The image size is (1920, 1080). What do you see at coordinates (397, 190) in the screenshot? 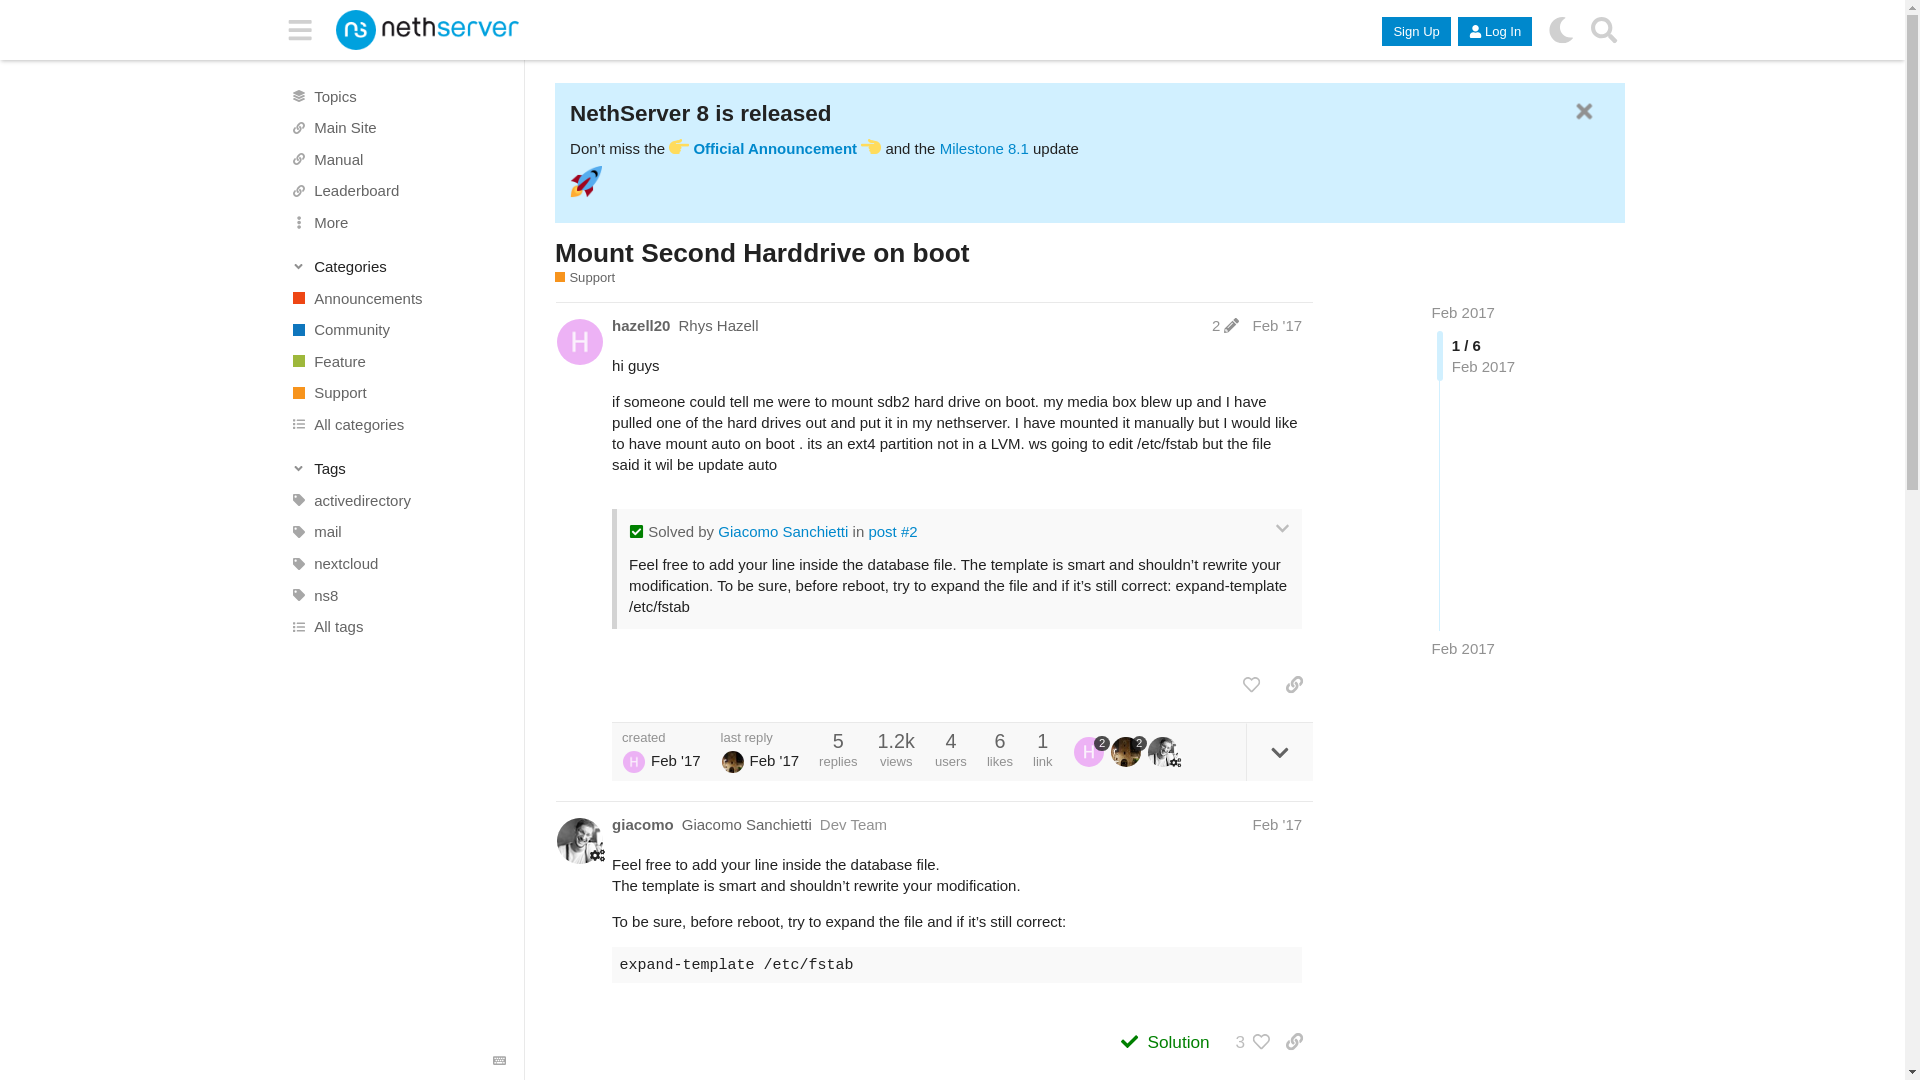
I see `Leaderboard` at bounding box center [397, 190].